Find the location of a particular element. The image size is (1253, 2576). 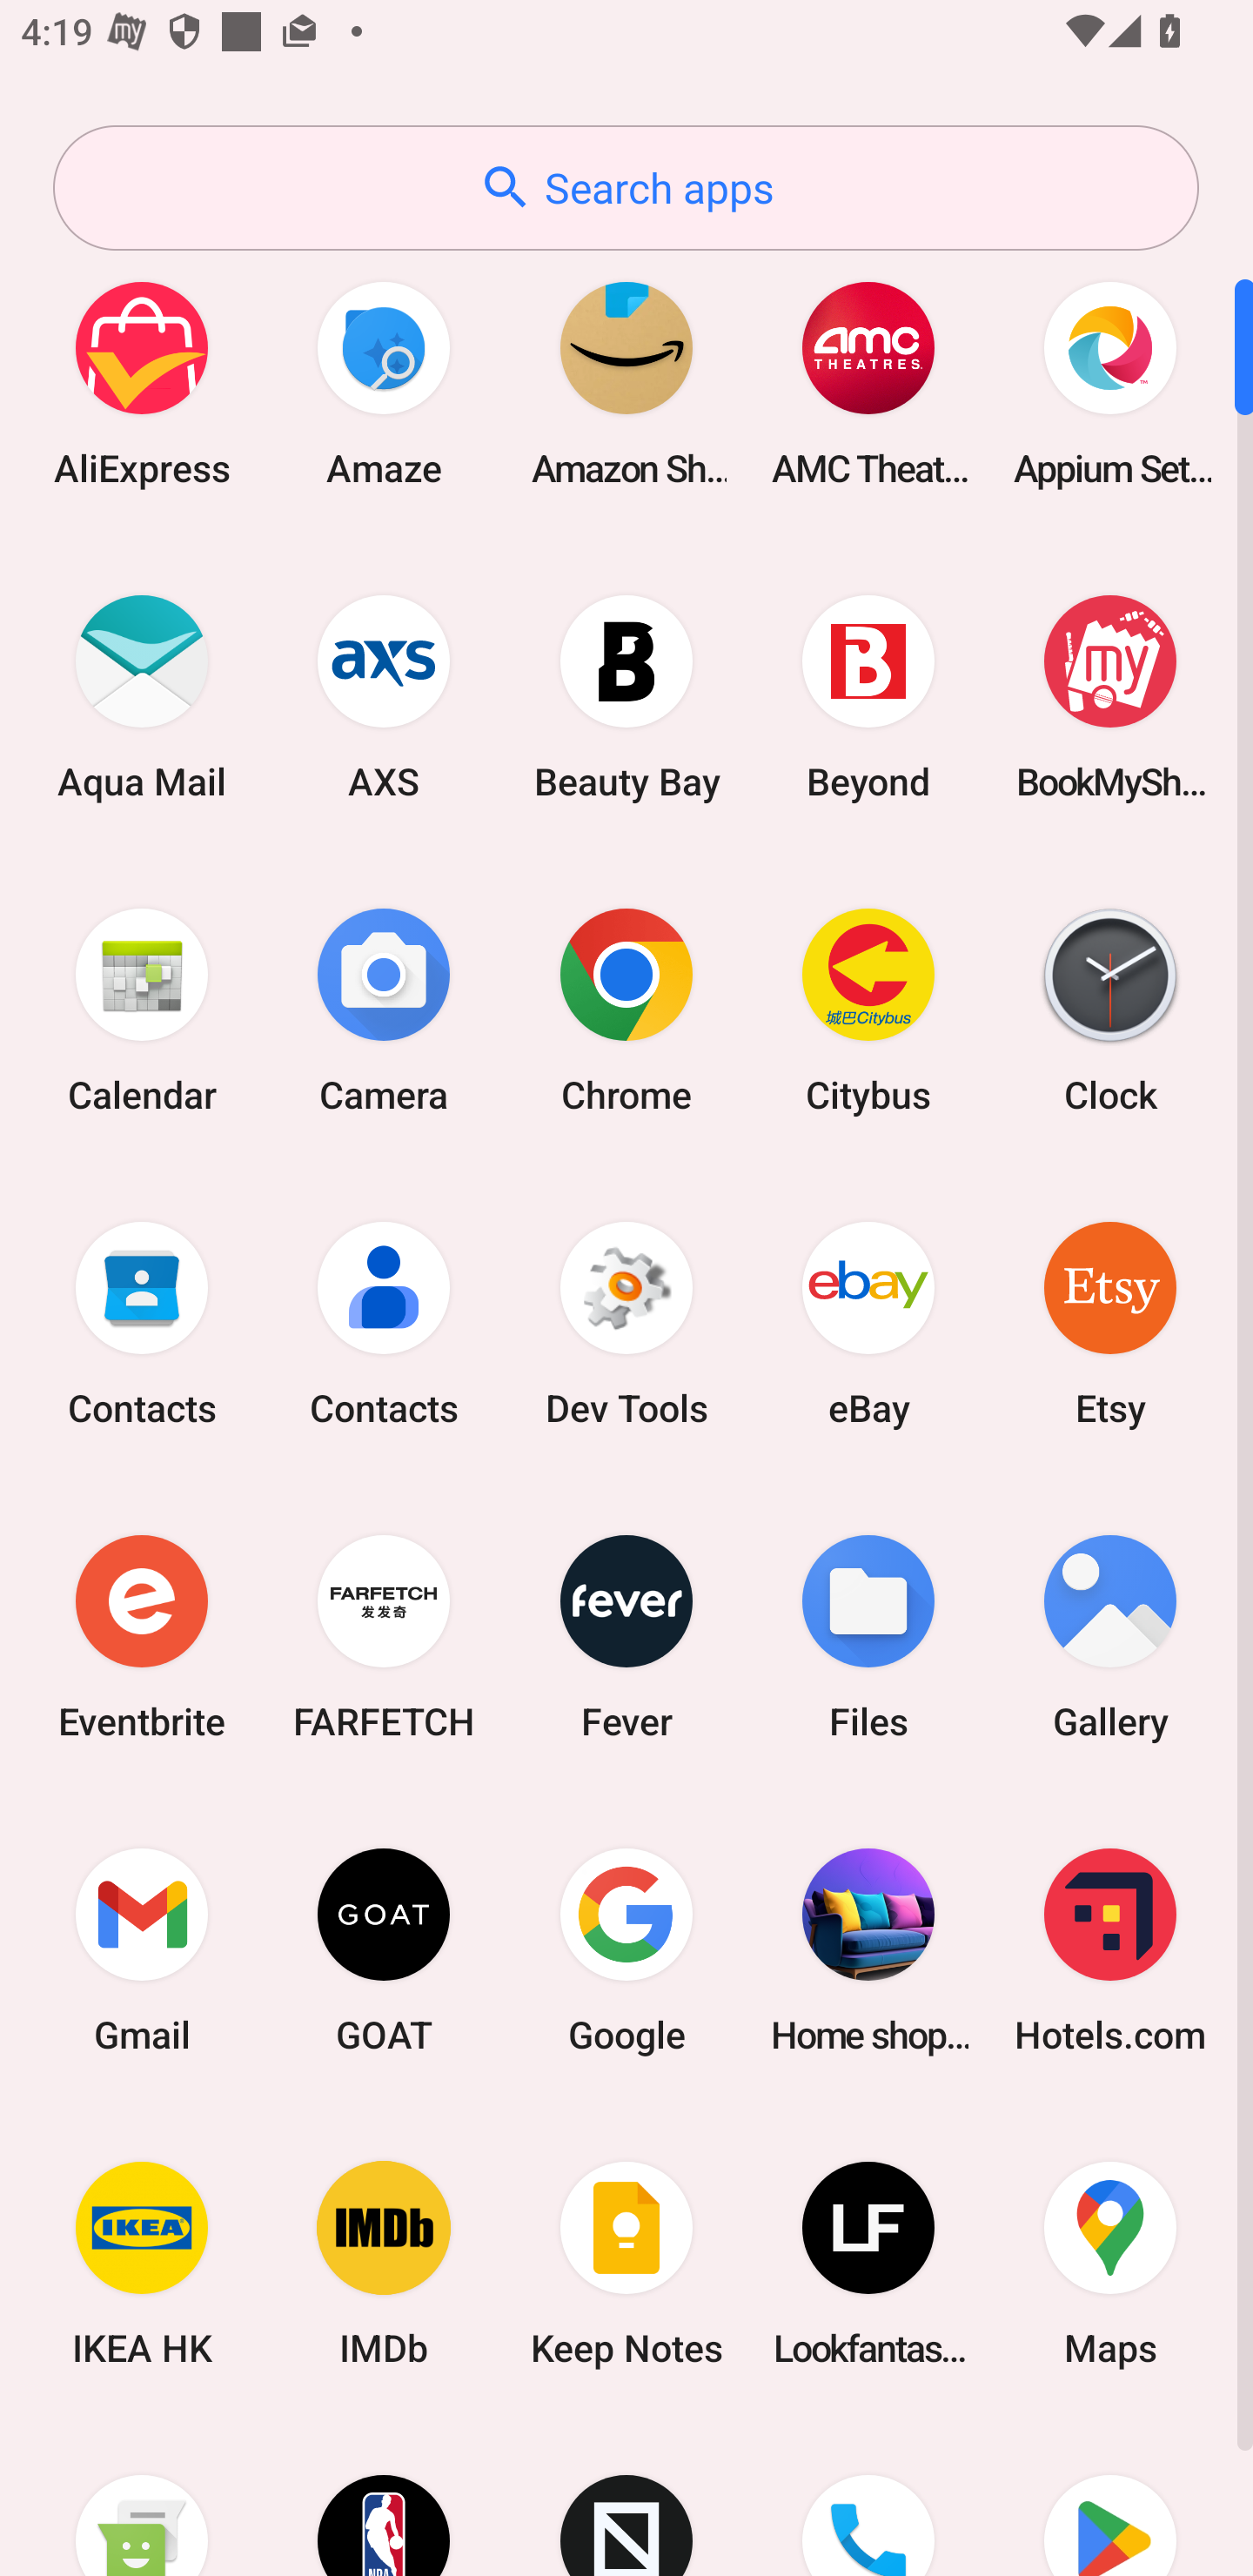

Gmail is located at coordinates (142, 1949).